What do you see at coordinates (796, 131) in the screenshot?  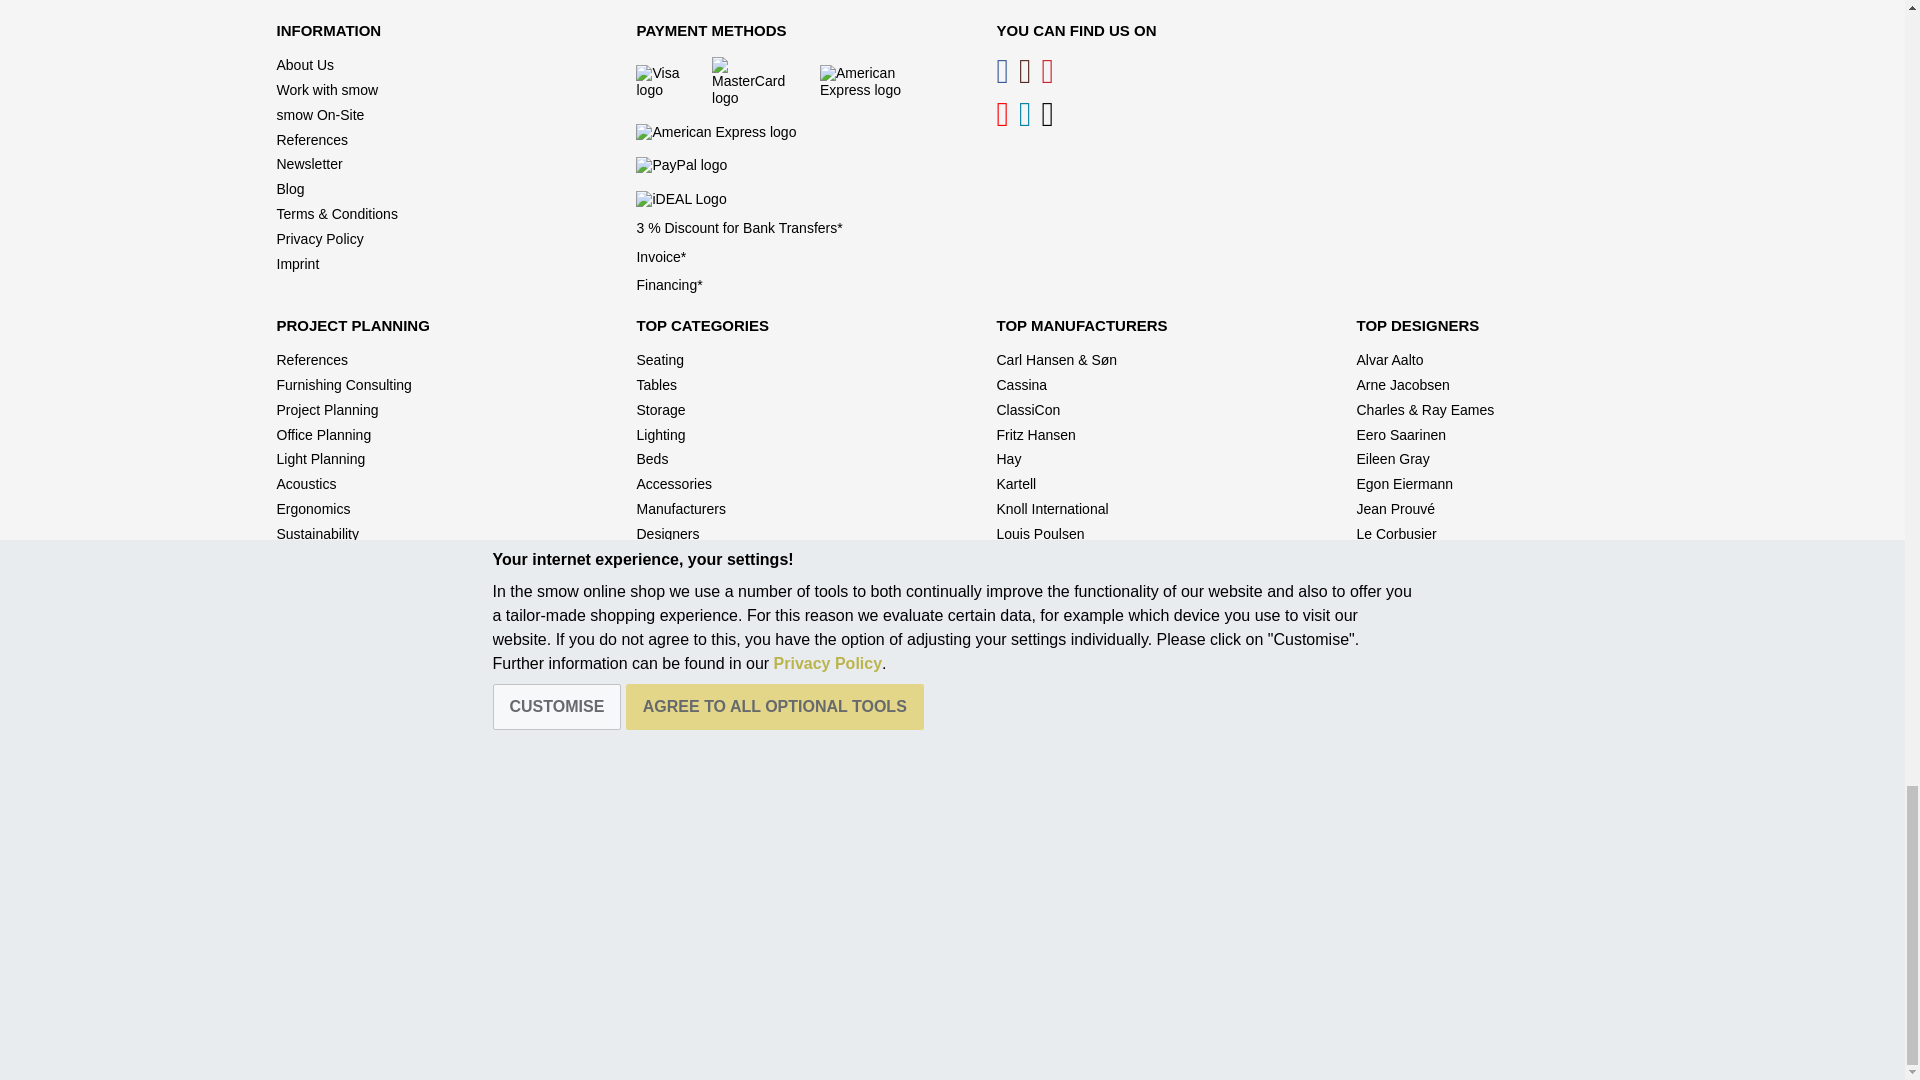 I see `Payment` at bounding box center [796, 131].